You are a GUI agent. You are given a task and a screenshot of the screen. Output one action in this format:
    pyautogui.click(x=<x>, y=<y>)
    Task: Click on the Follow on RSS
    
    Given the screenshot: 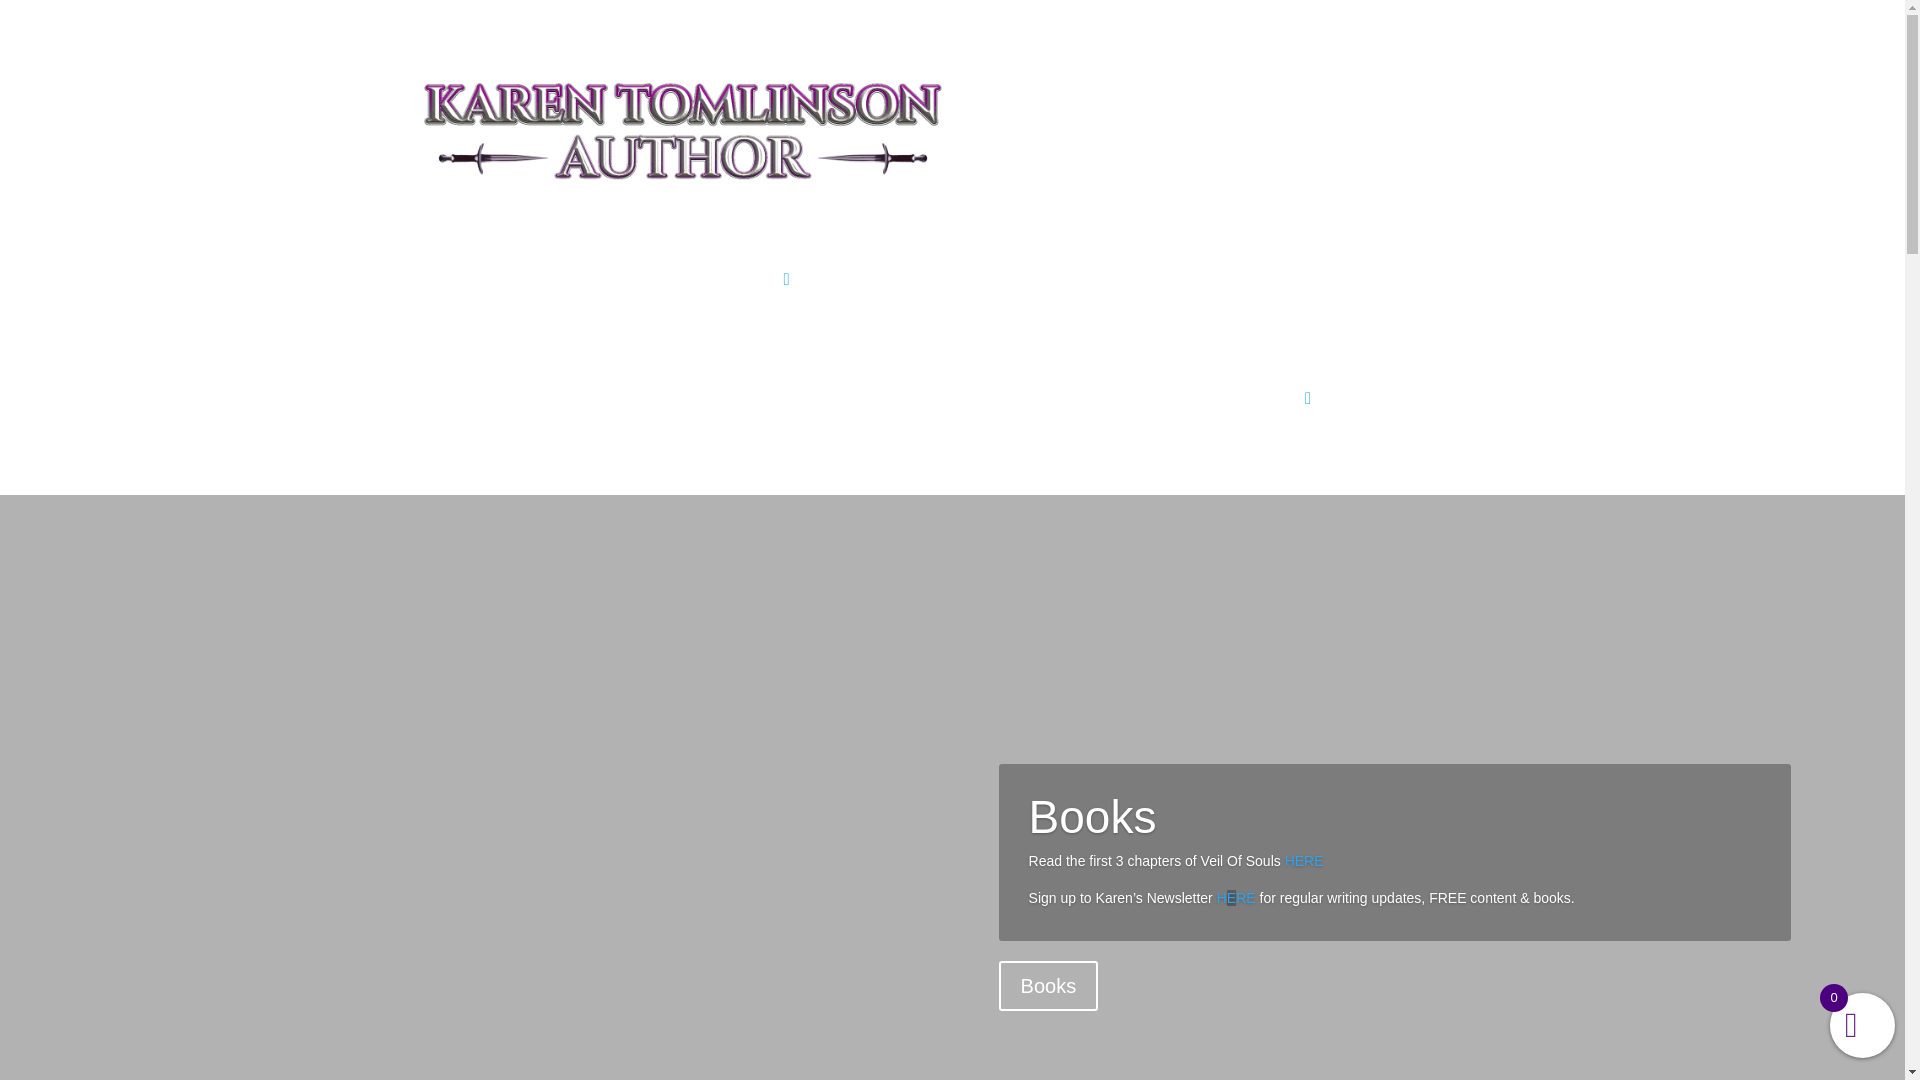 What is the action you would take?
    pyautogui.click(x=692, y=256)
    